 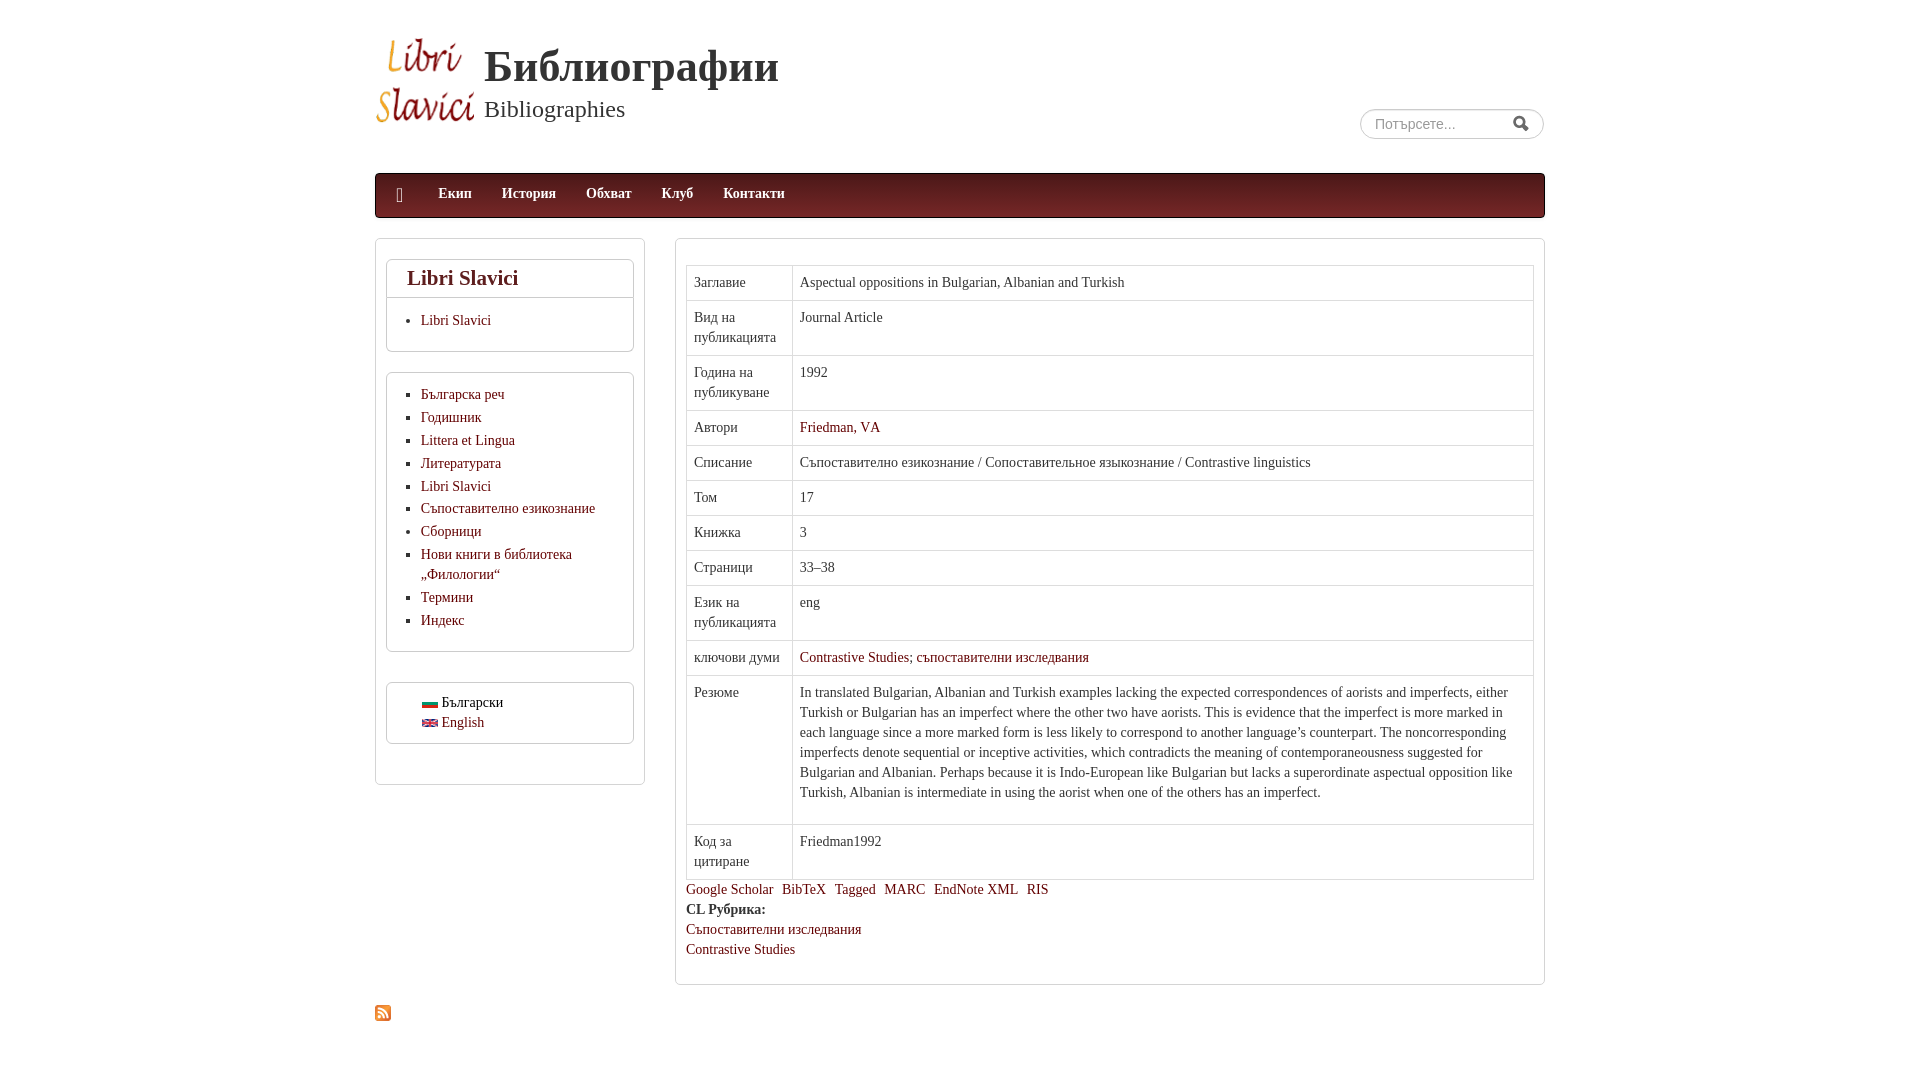 I want to click on Click to search Google Scholar for this entry, so click(x=729, y=890).